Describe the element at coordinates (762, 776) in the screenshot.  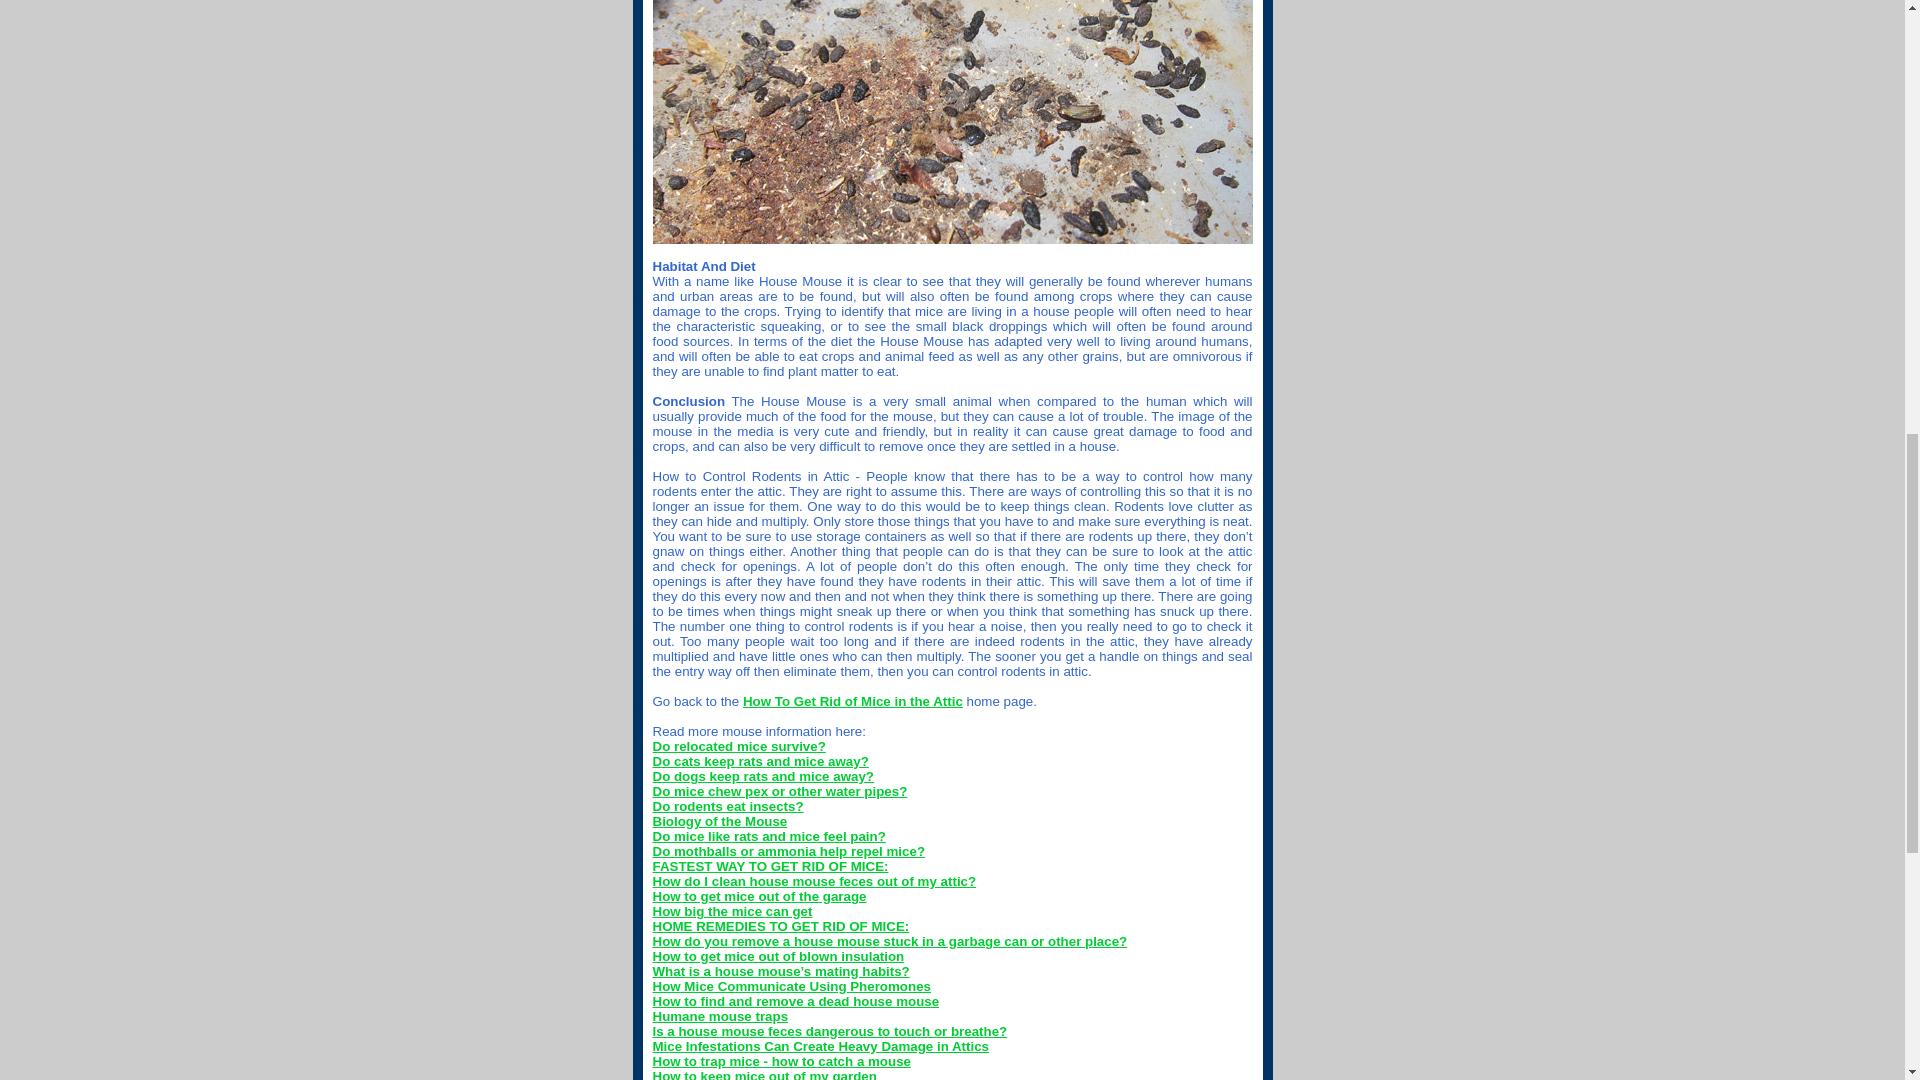
I see `Do dogs keep rats and mice away?` at that location.